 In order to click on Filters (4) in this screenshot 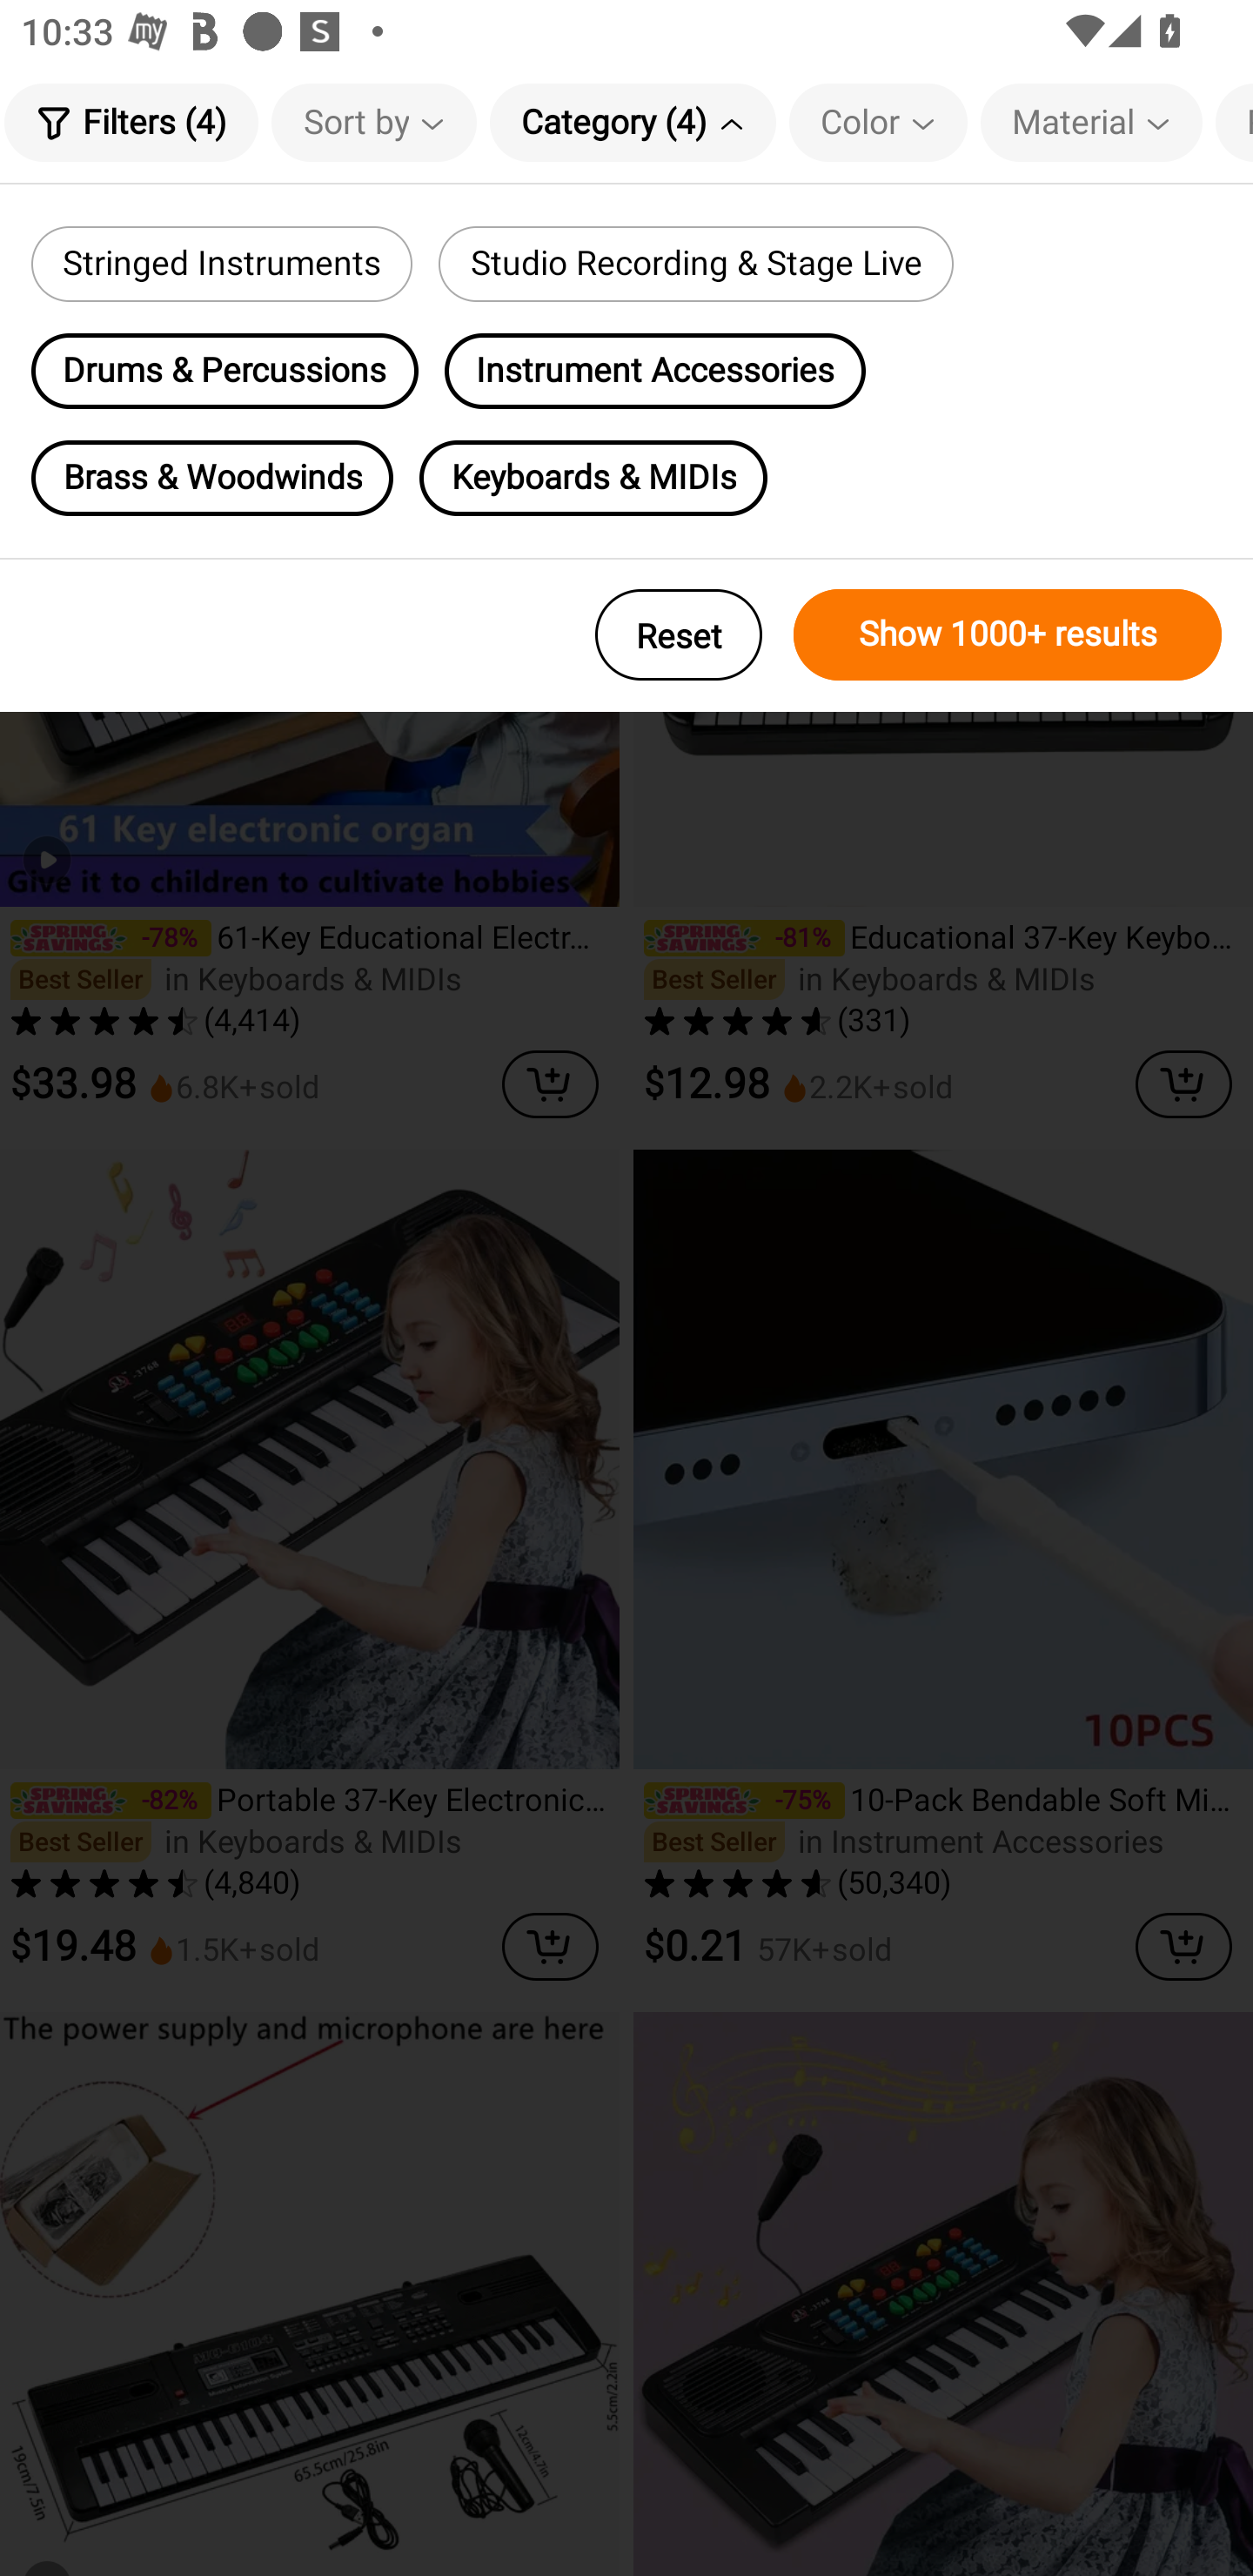, I will do `click(131, 122)`.